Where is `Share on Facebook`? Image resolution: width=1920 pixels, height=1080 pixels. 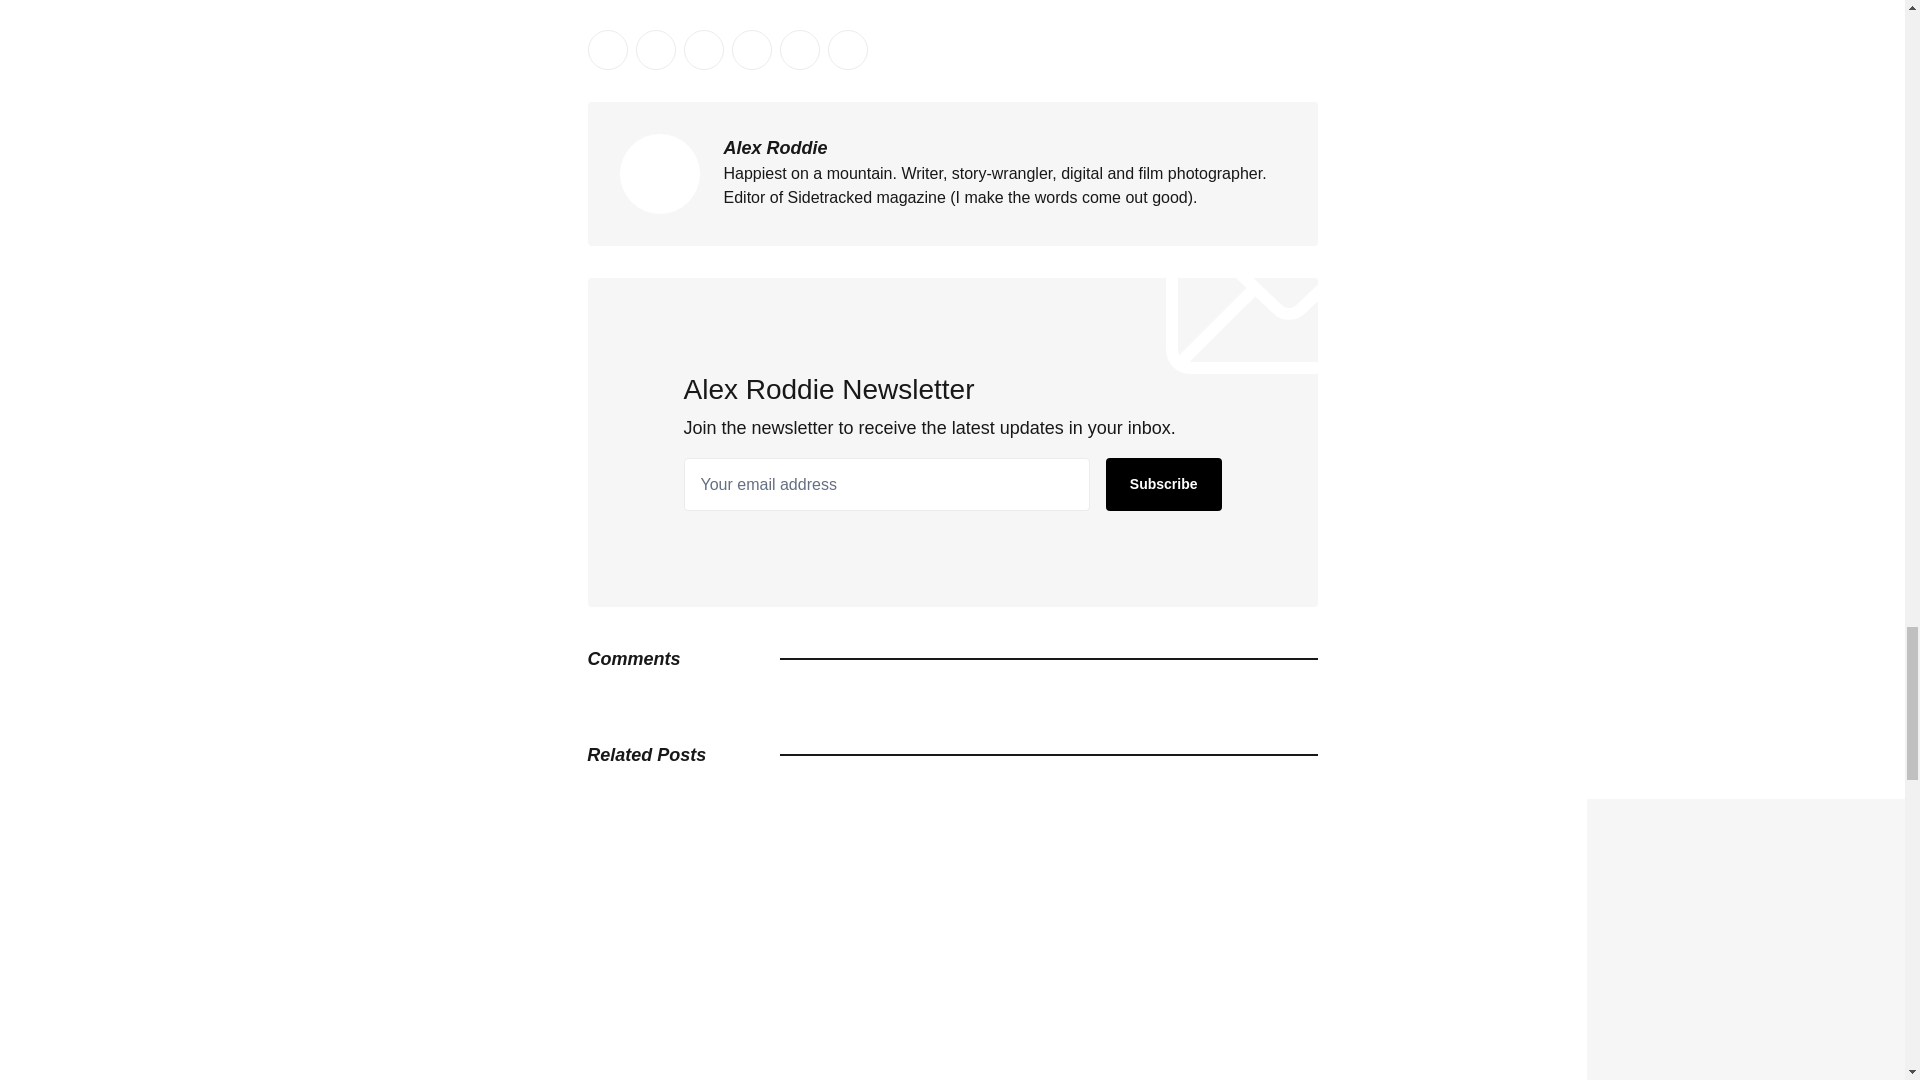
Share on Facebook is located at coordinates (655, 50).